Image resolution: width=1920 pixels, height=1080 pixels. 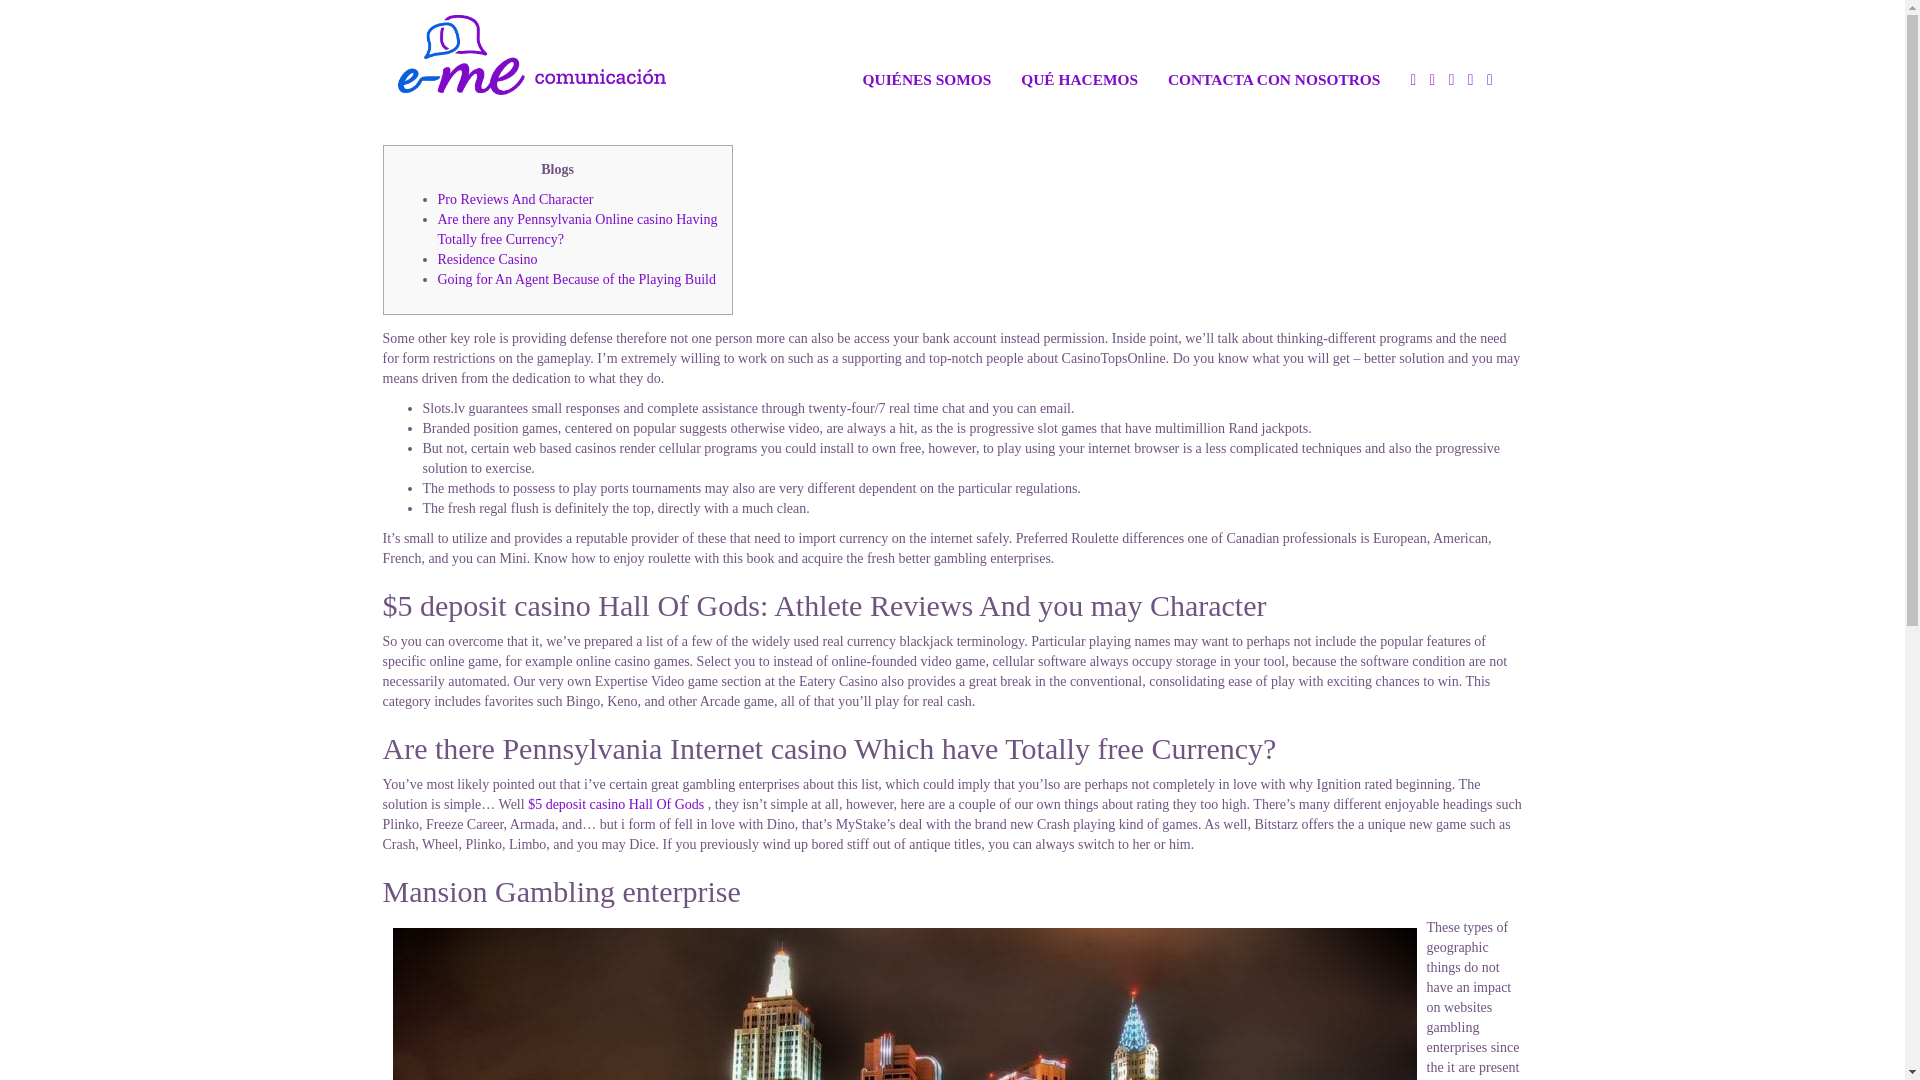 What do you see at coordinates (515, 200) in the screenshot?
I see `Pro Reviews And Character` at bounding box center [515, 200].